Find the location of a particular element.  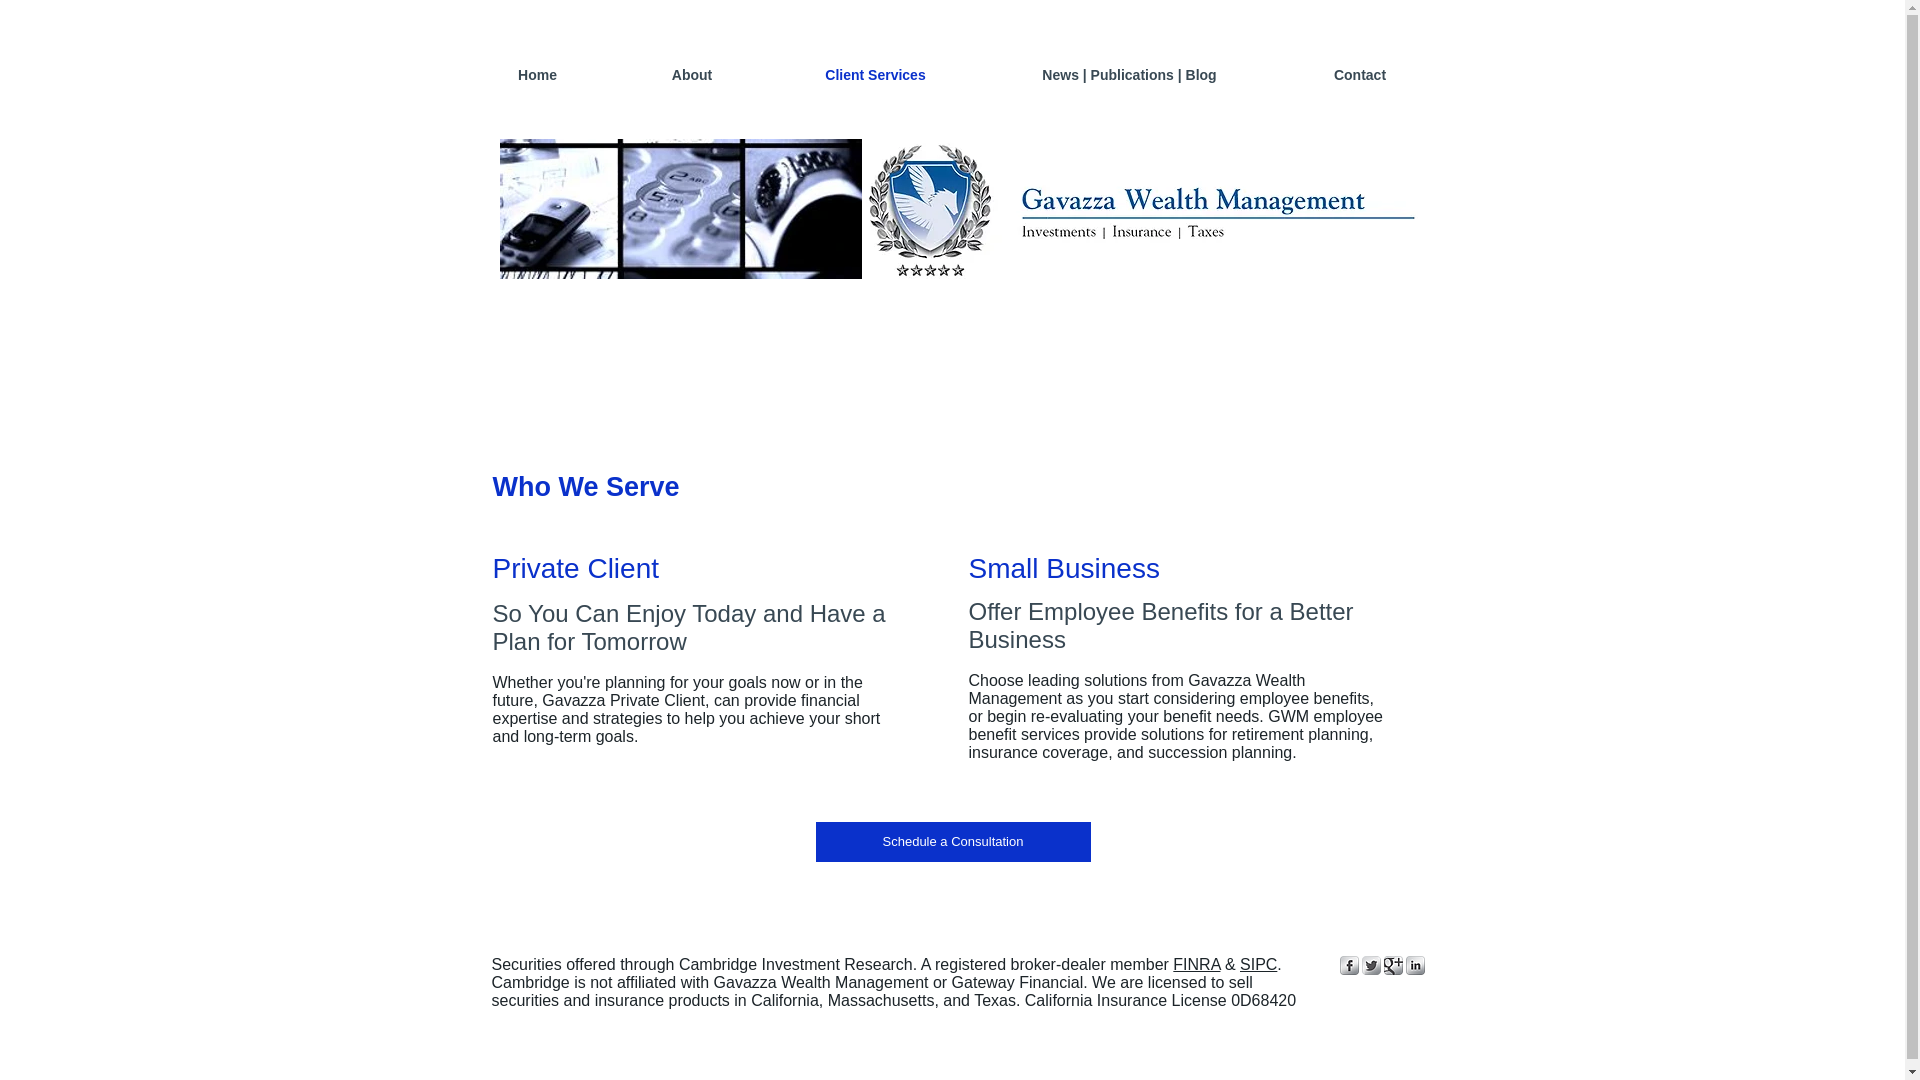

Contact is located at coordinates (1360, 74).